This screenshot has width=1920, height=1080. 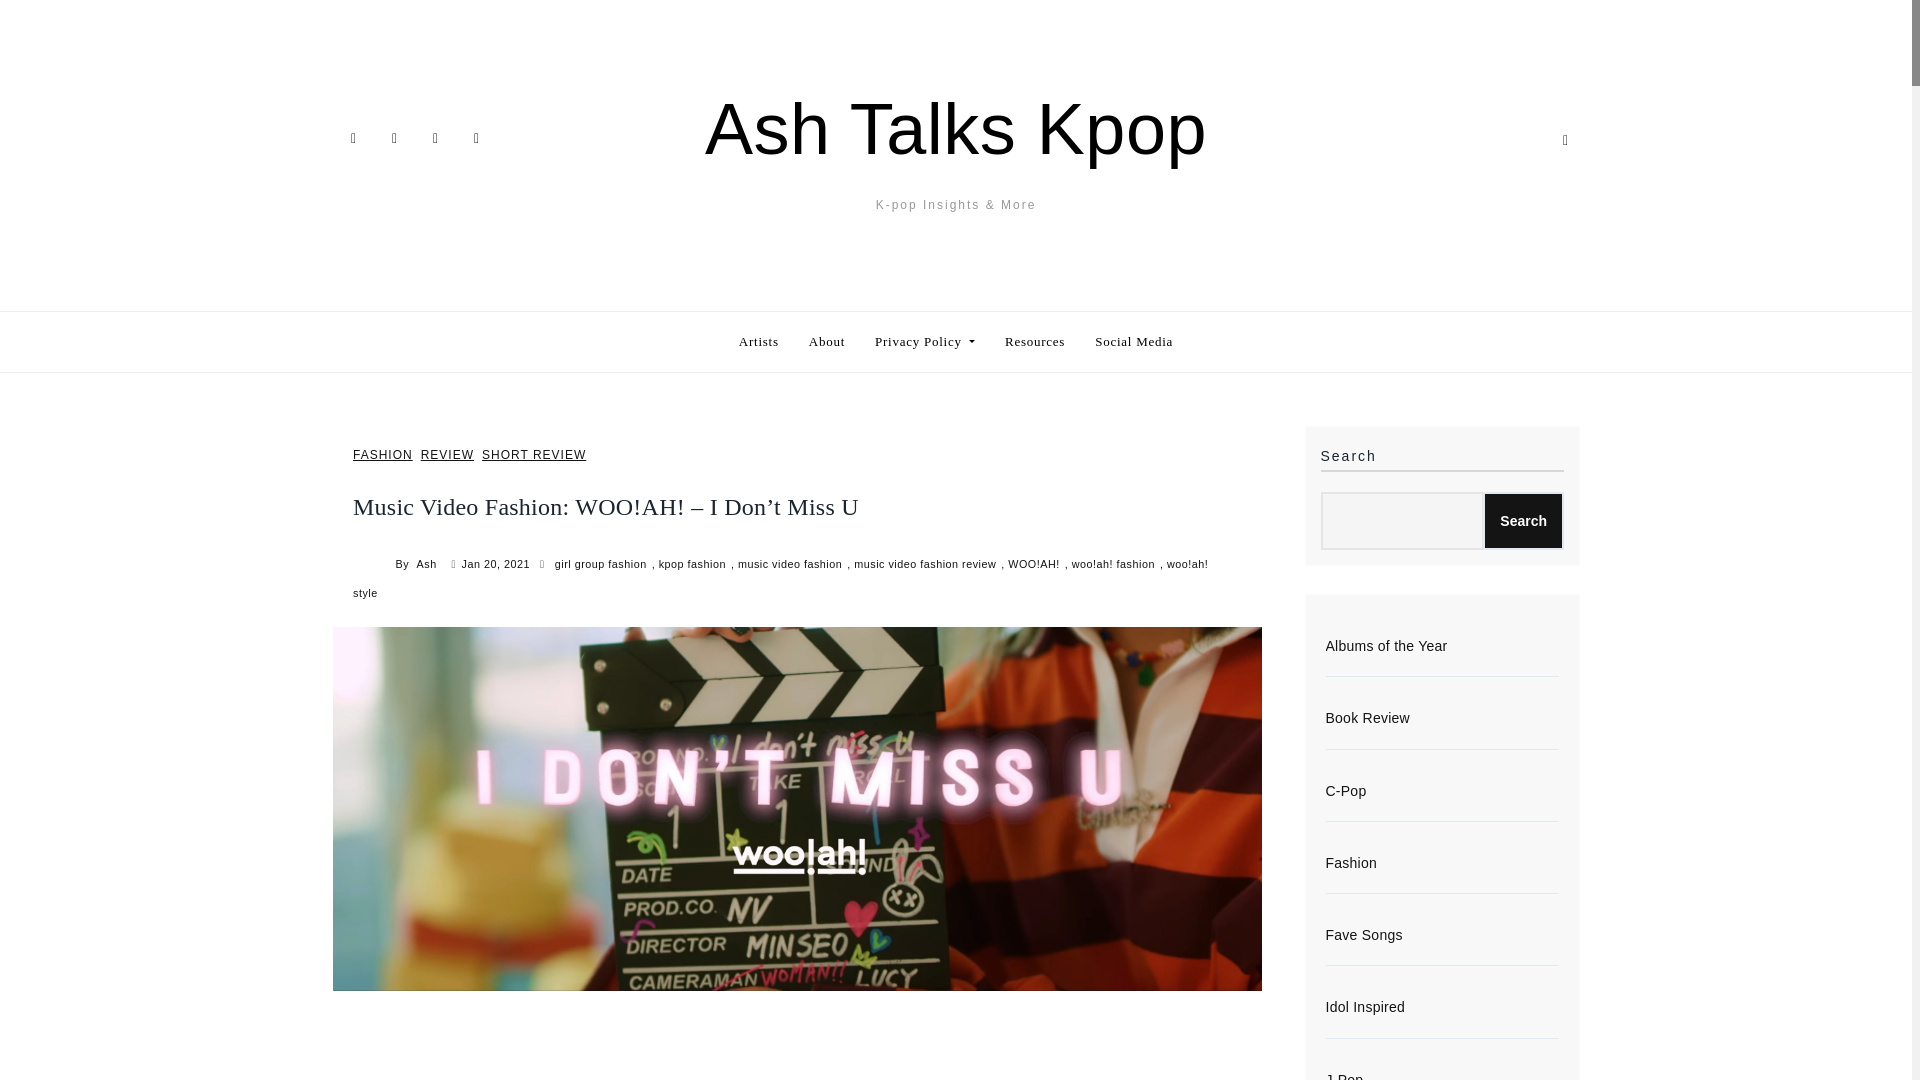 I want to click on FASHION, so click(x=382, y=456).